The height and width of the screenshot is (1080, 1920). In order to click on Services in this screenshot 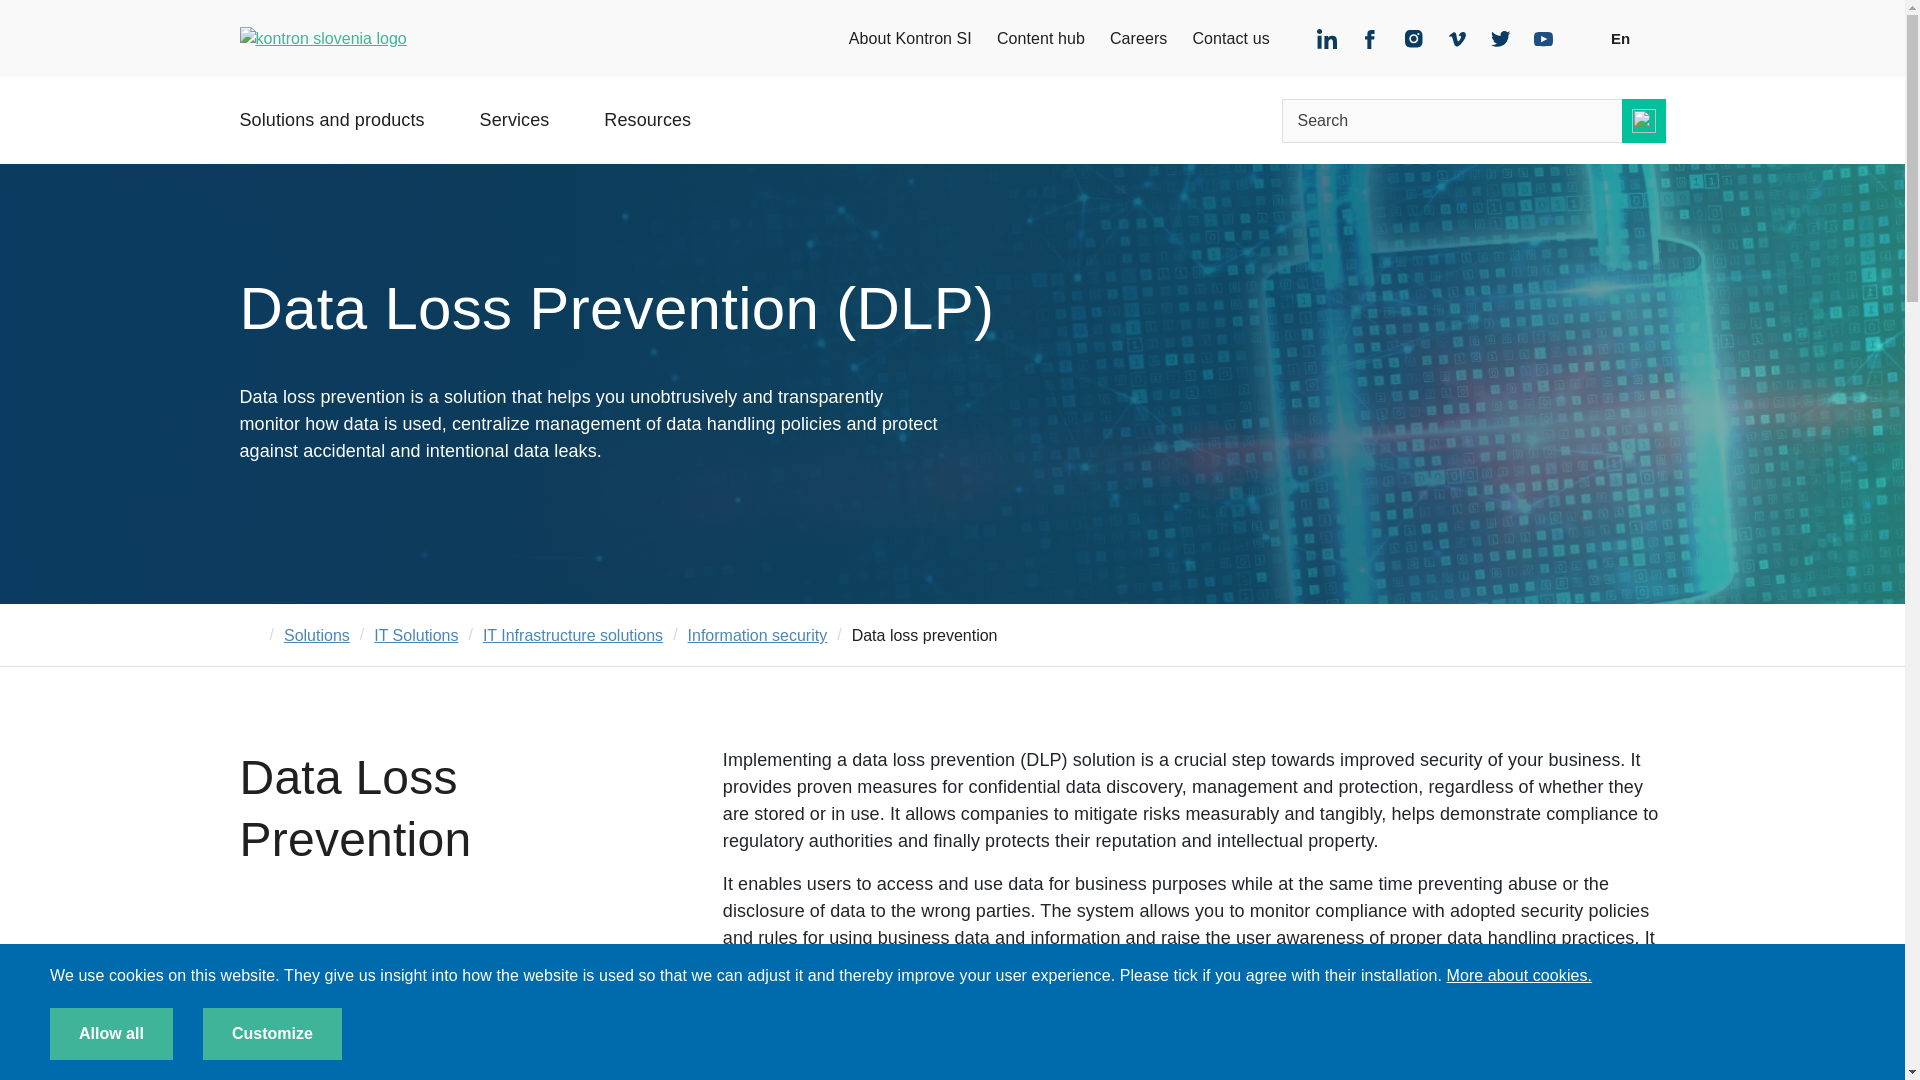, I will do `click(514, 134)`.